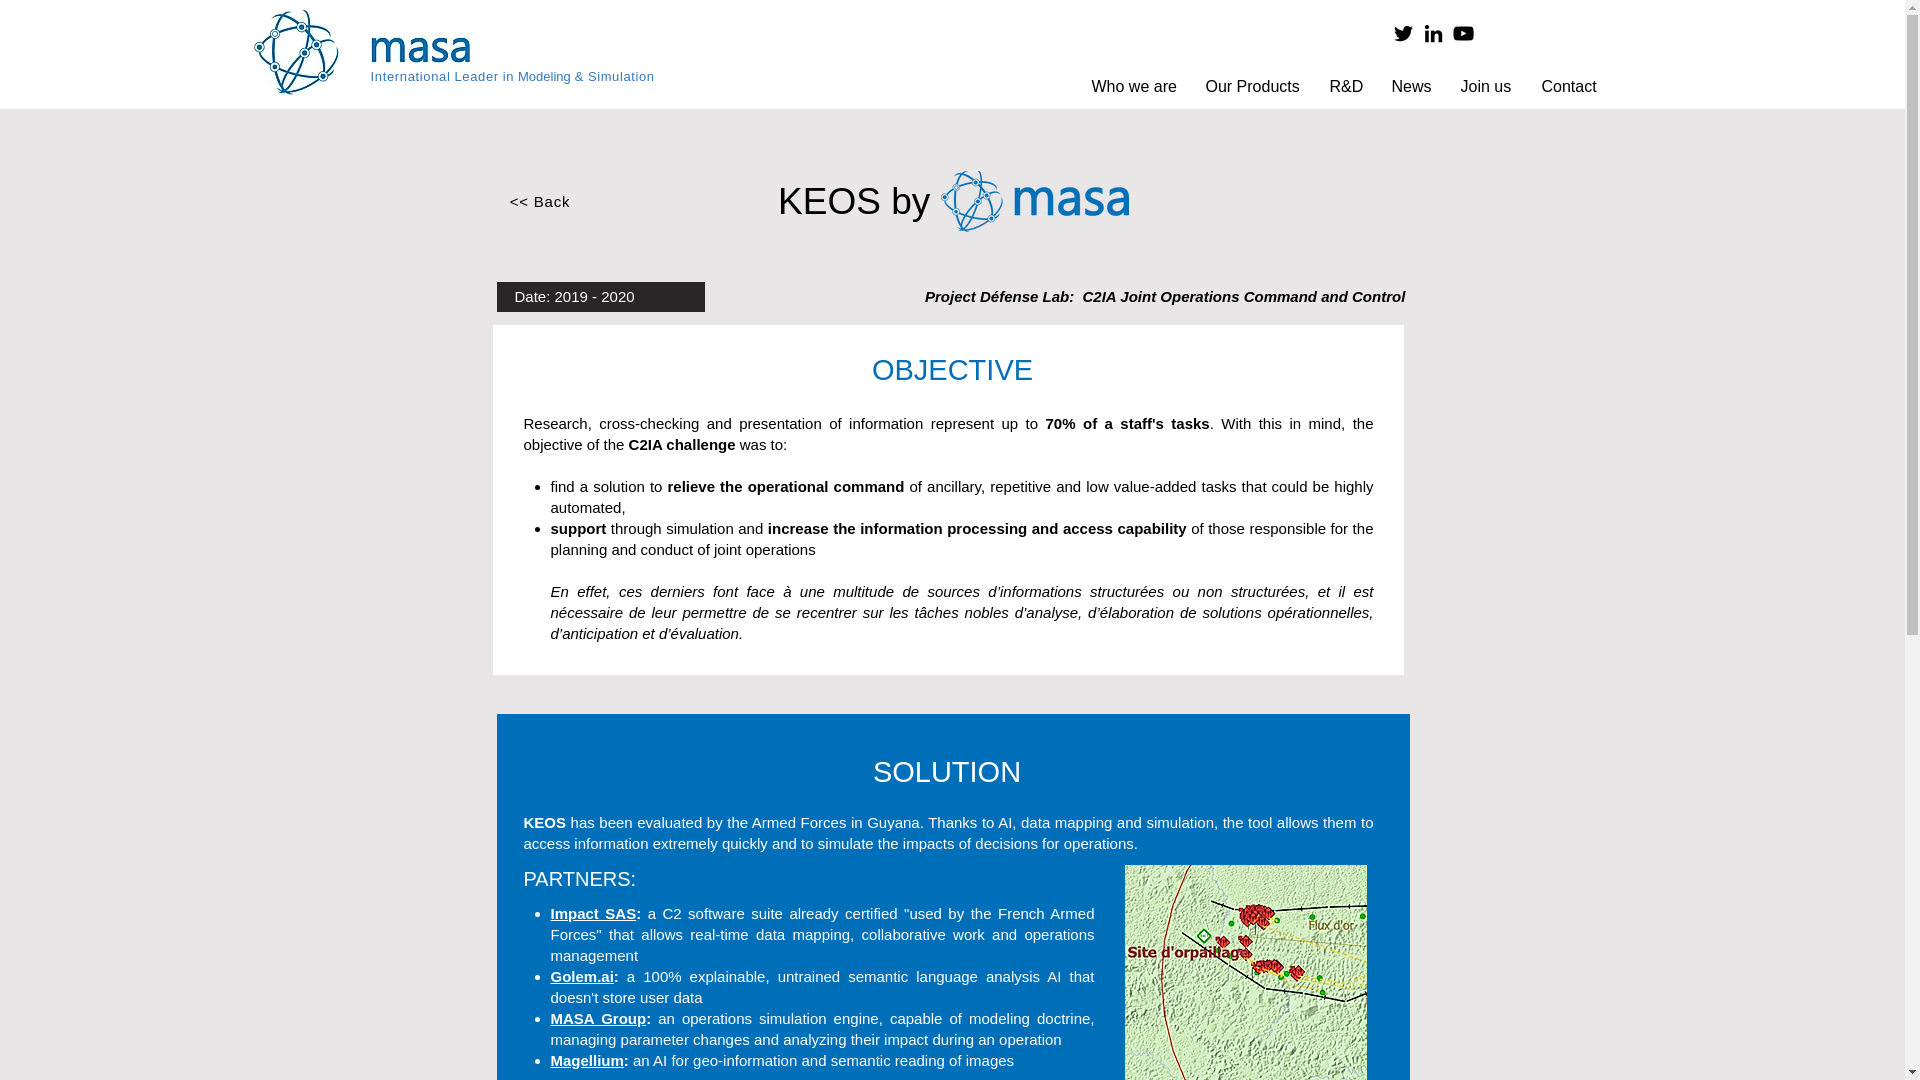 This screenshot has height=1080, width=1920. Describe the element at coordinates (1410, 87) in the screenshot. I see `News` at that location.